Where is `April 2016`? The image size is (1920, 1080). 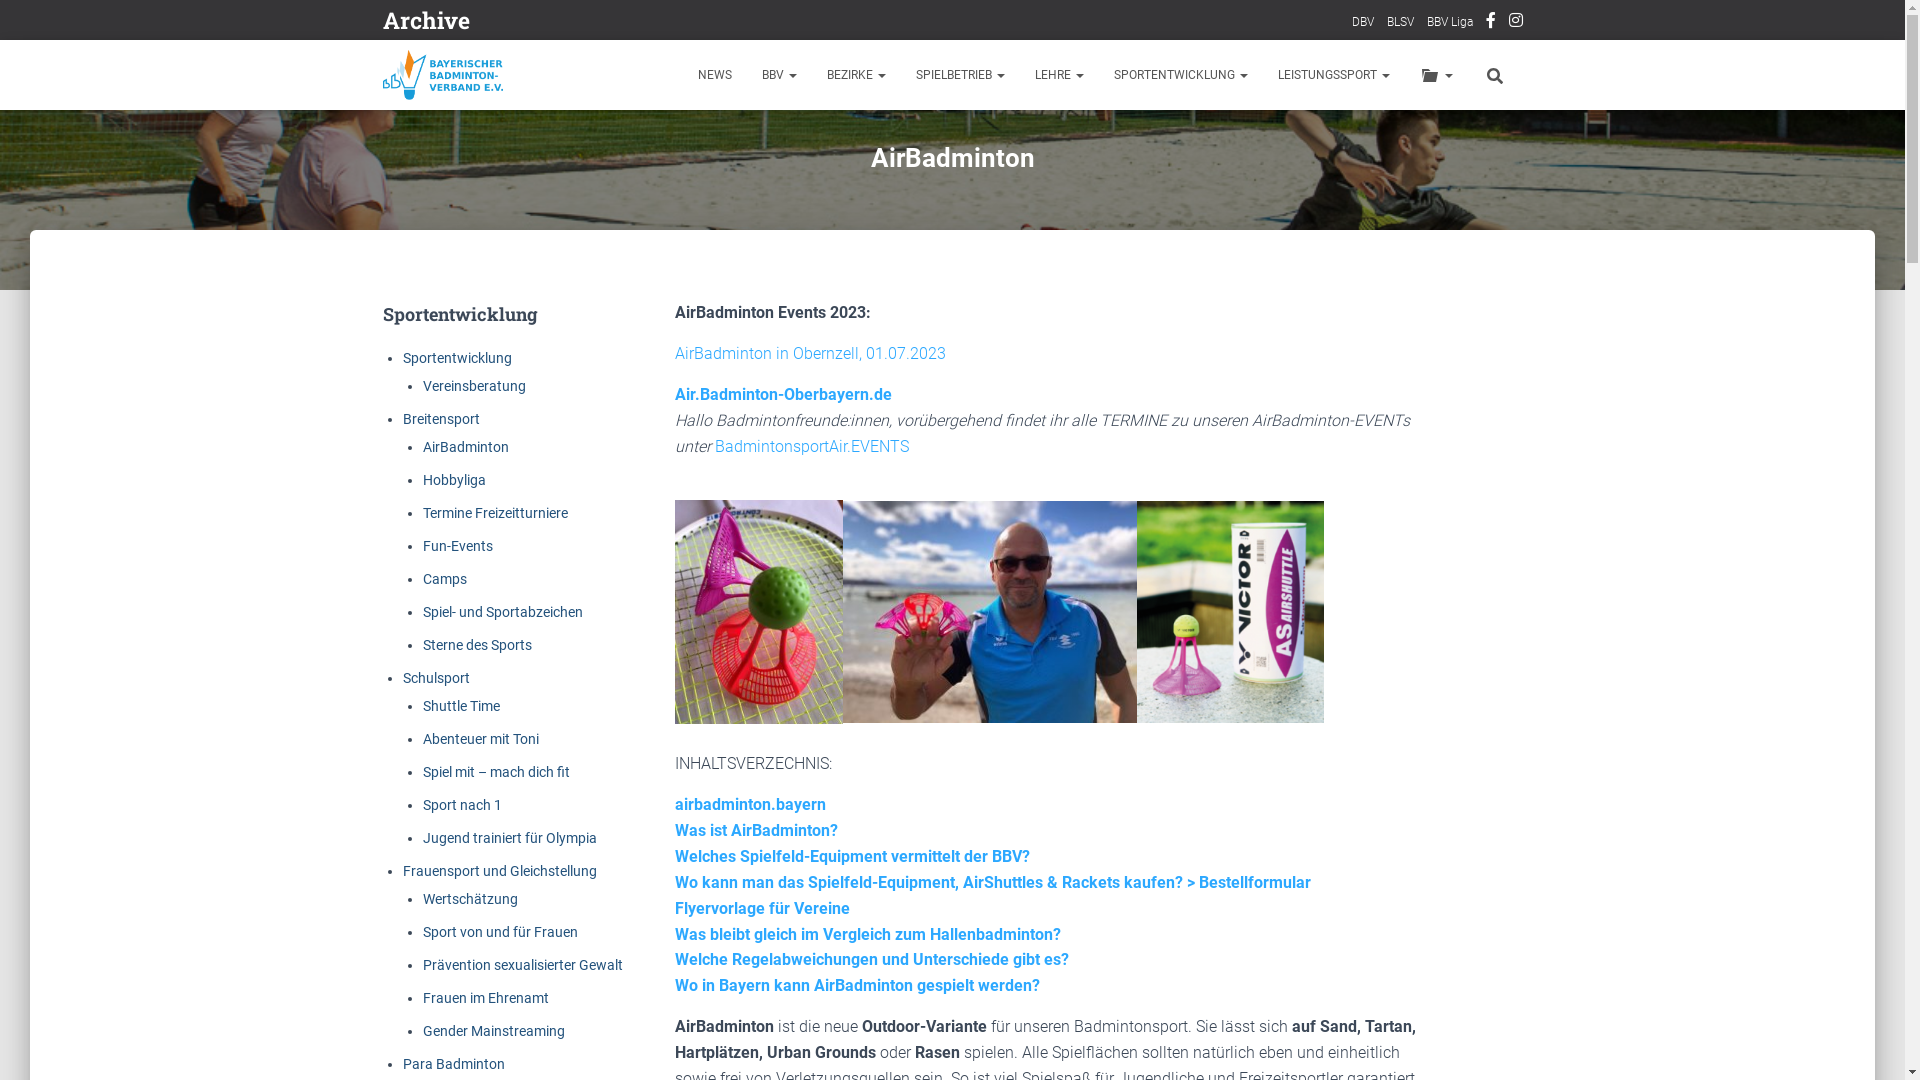 April 2016 is located at coordinates (498, 665).